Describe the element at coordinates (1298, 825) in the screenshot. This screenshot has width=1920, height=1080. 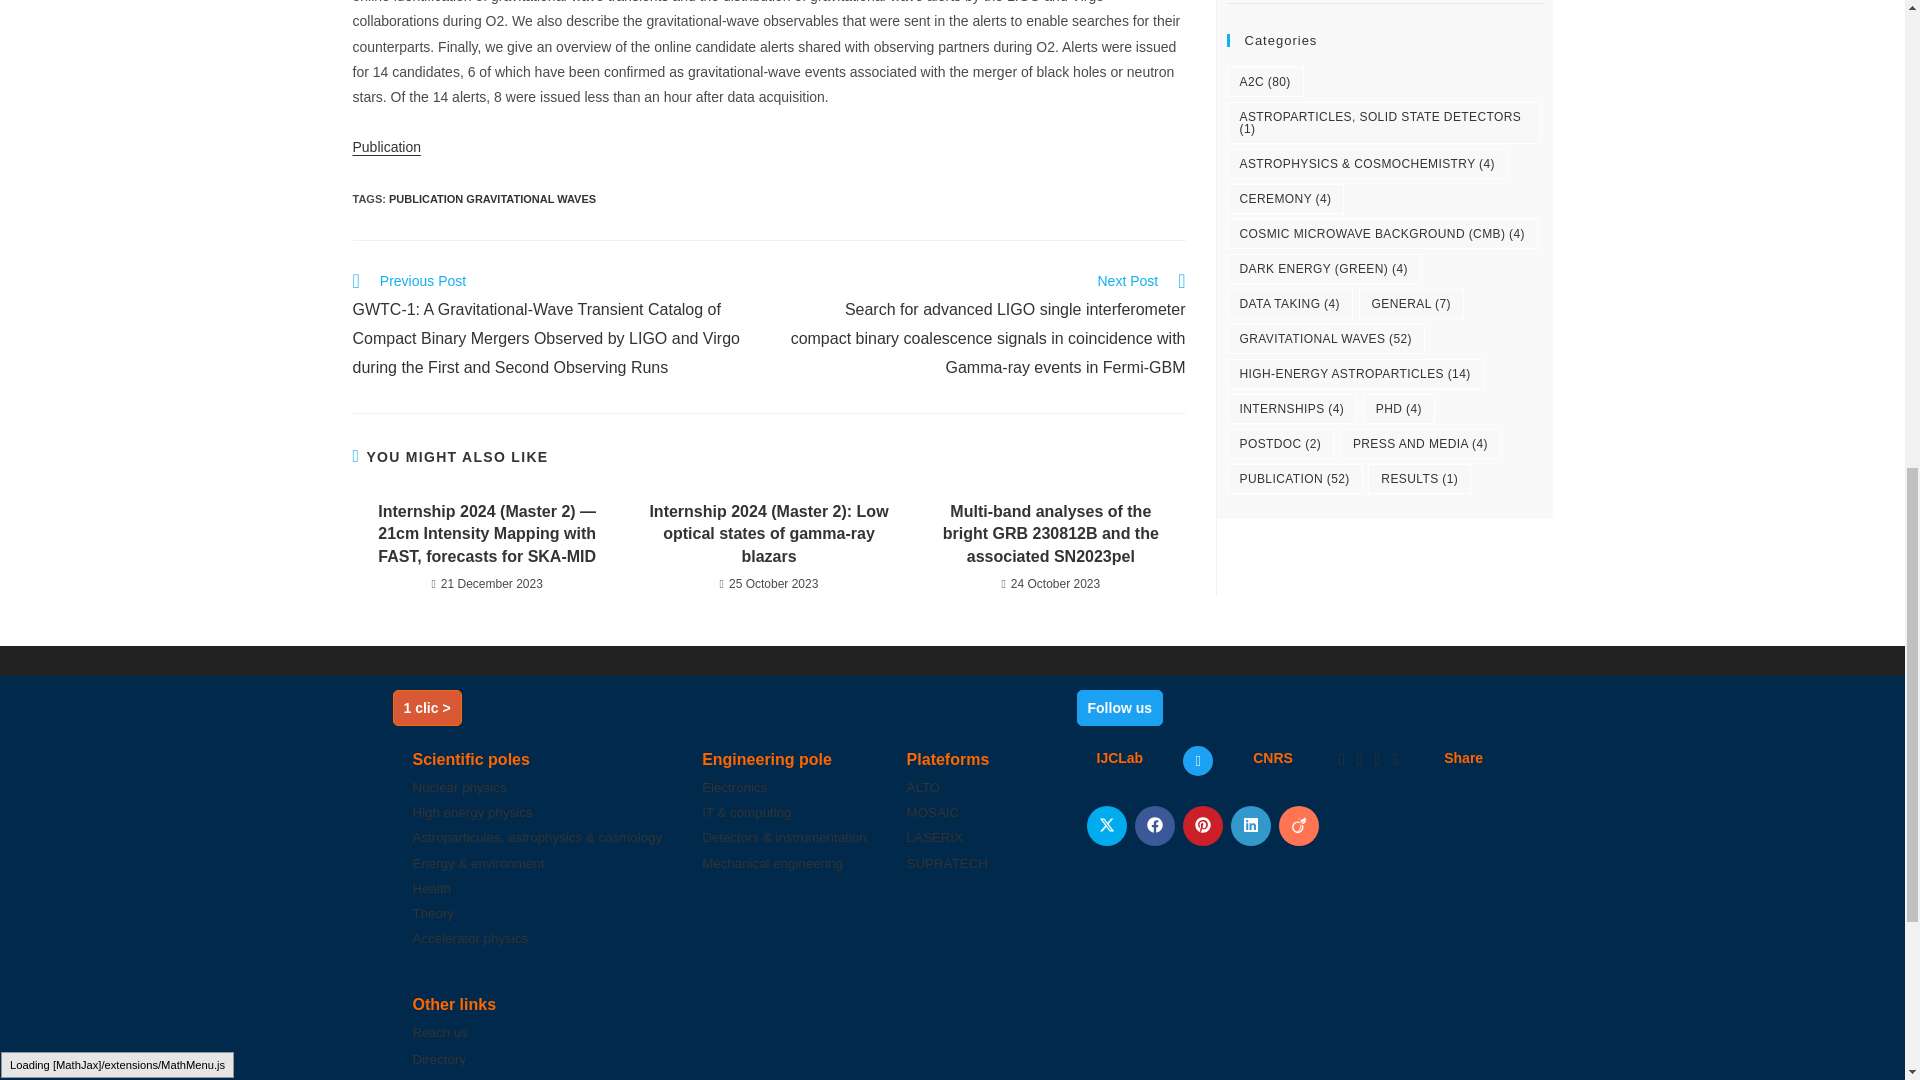
I see `Share on Viadeo` at that location.